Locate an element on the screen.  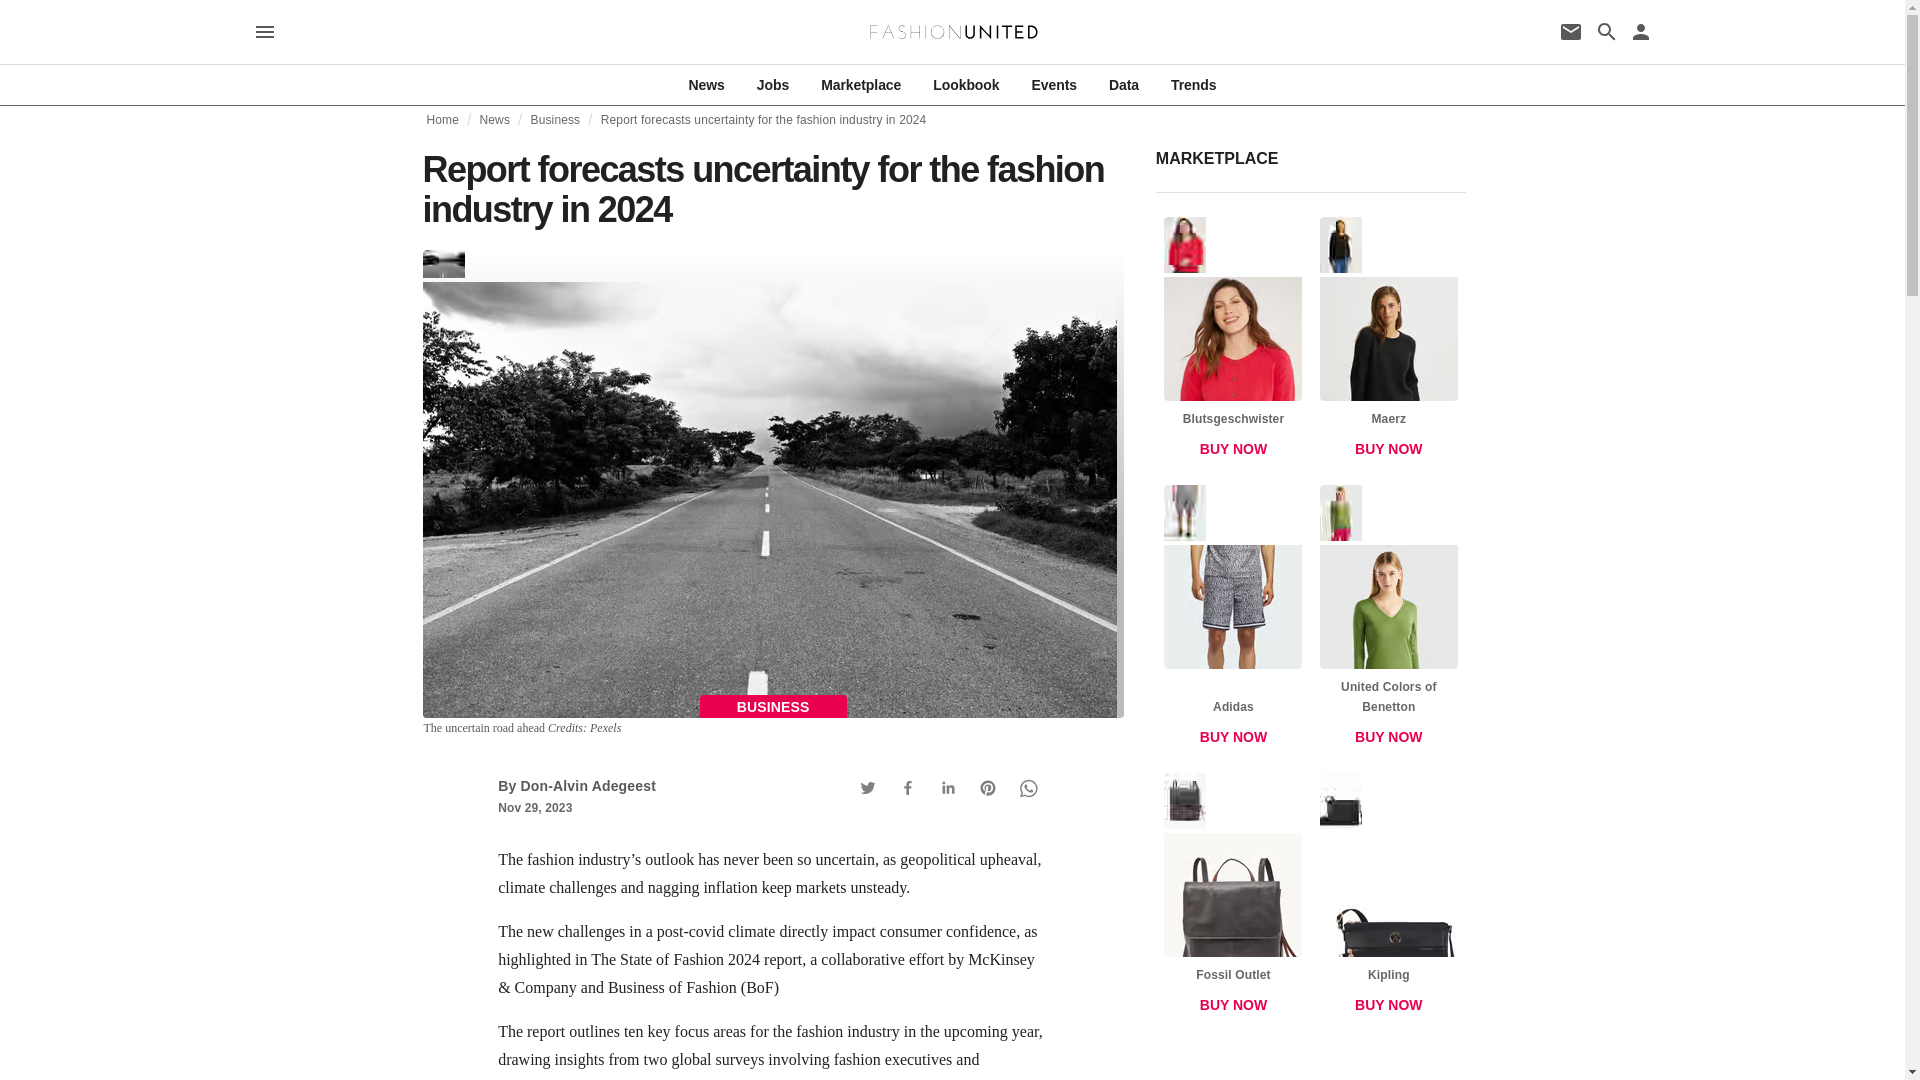
Jobs is located at coordinates (1194, 84).